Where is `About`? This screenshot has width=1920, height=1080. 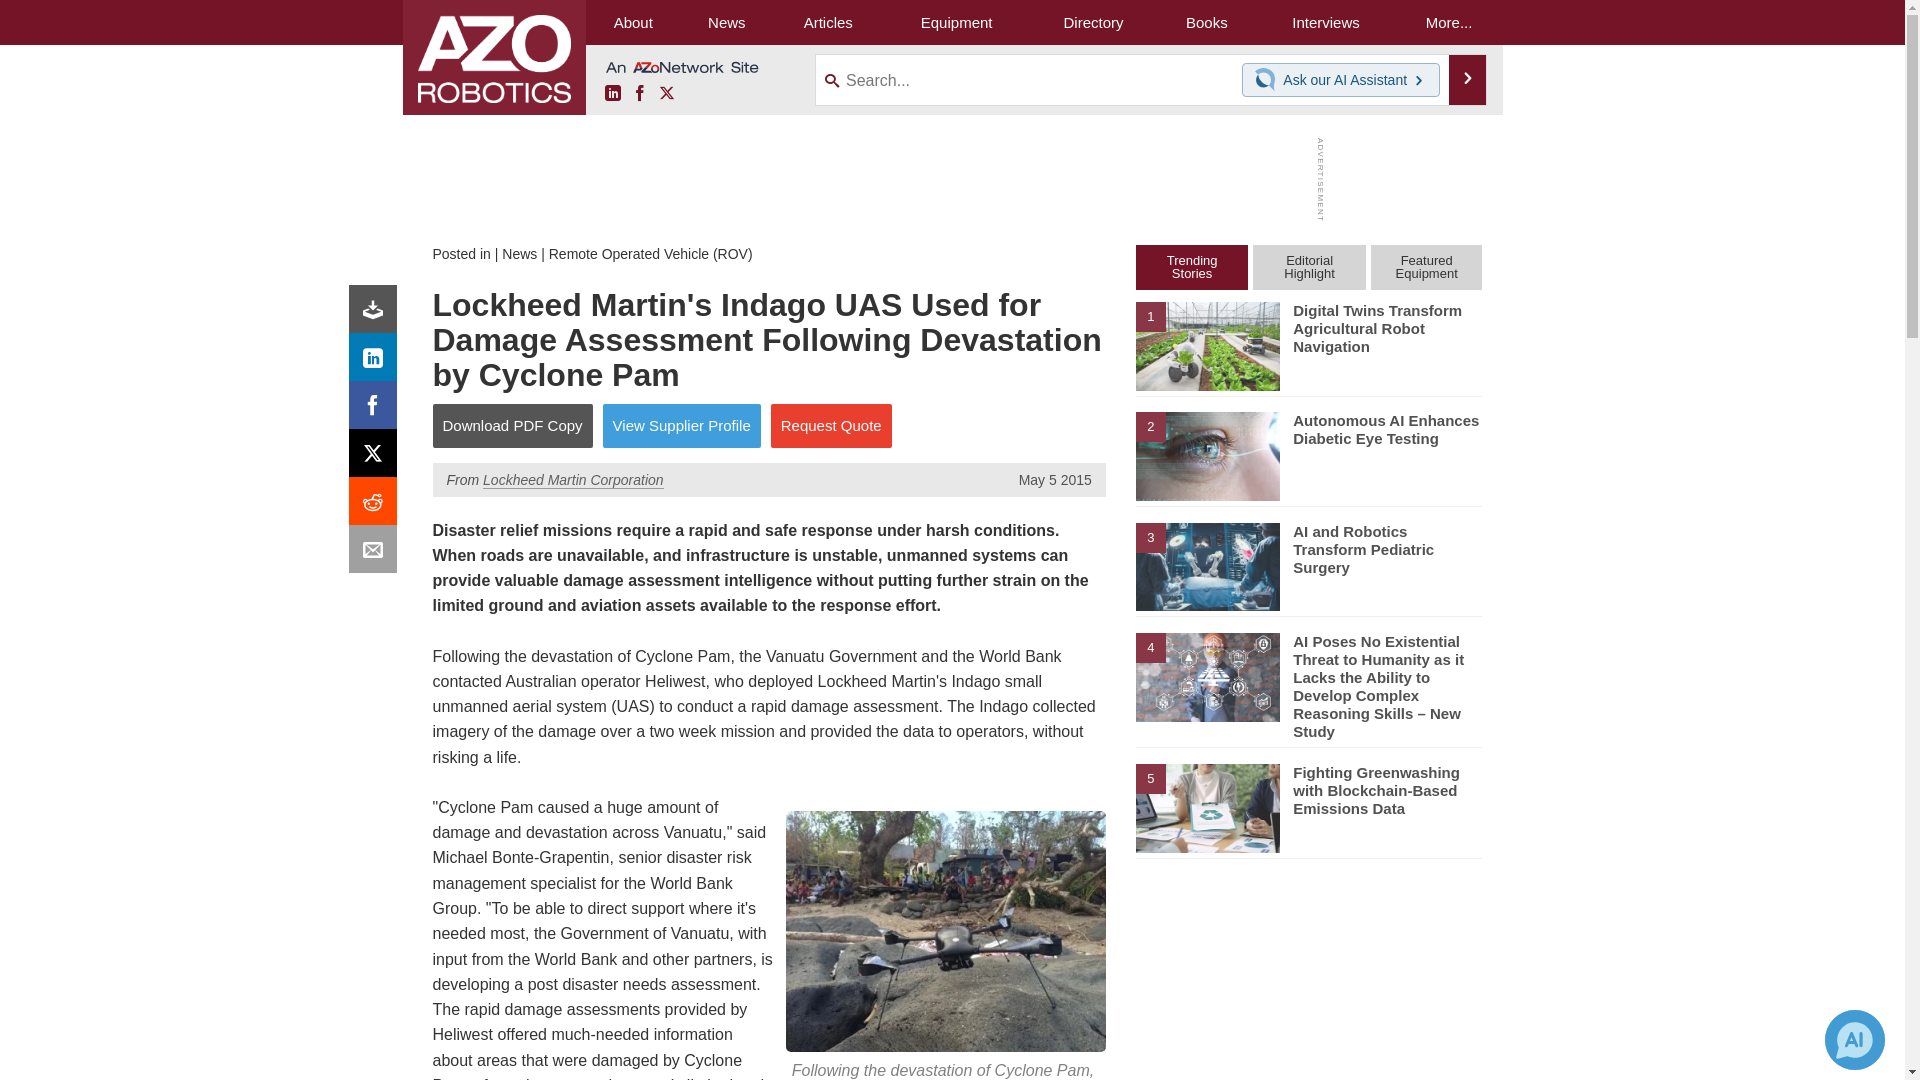 About is located at coordinates (633, 22).